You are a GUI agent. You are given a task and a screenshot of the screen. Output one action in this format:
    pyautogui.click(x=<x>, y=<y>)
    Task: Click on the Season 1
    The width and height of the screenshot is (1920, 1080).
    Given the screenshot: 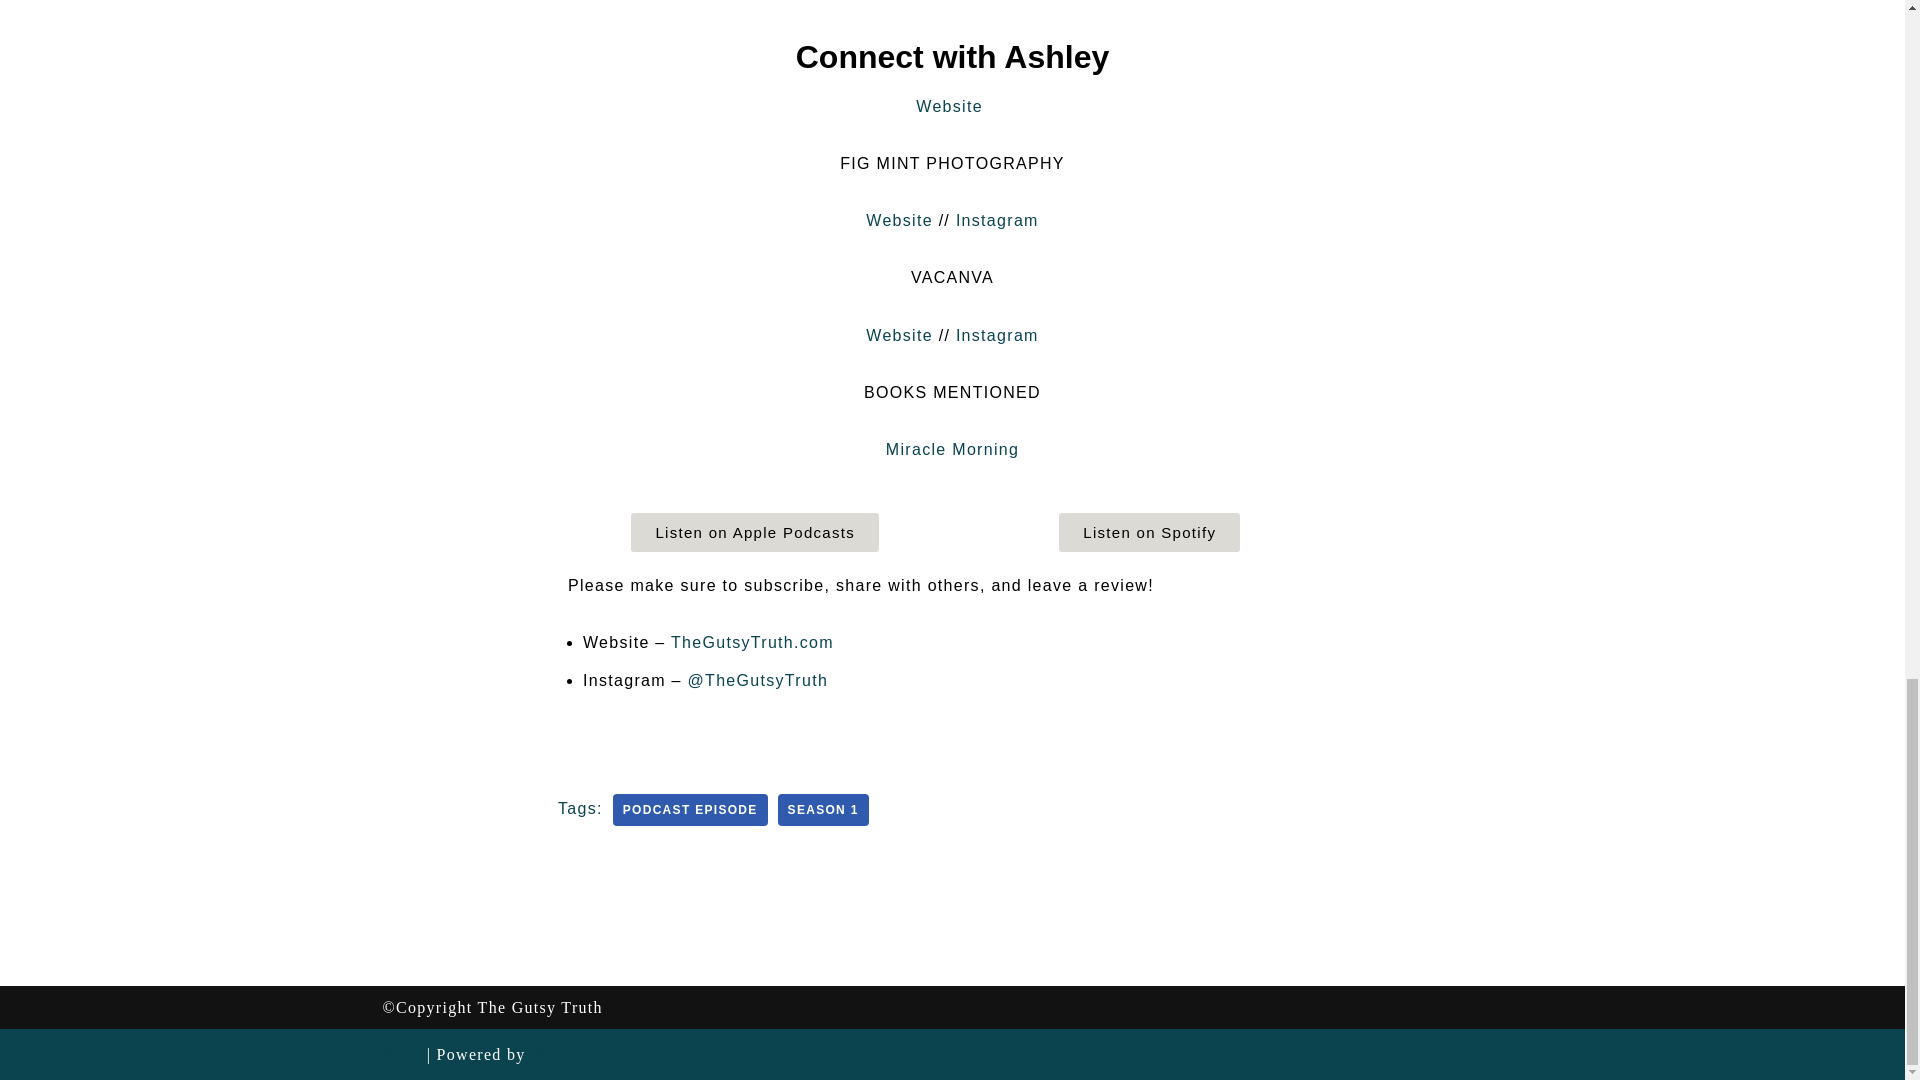 What is the action you would take?
    pyautogui.click(x=823, y=810)
    